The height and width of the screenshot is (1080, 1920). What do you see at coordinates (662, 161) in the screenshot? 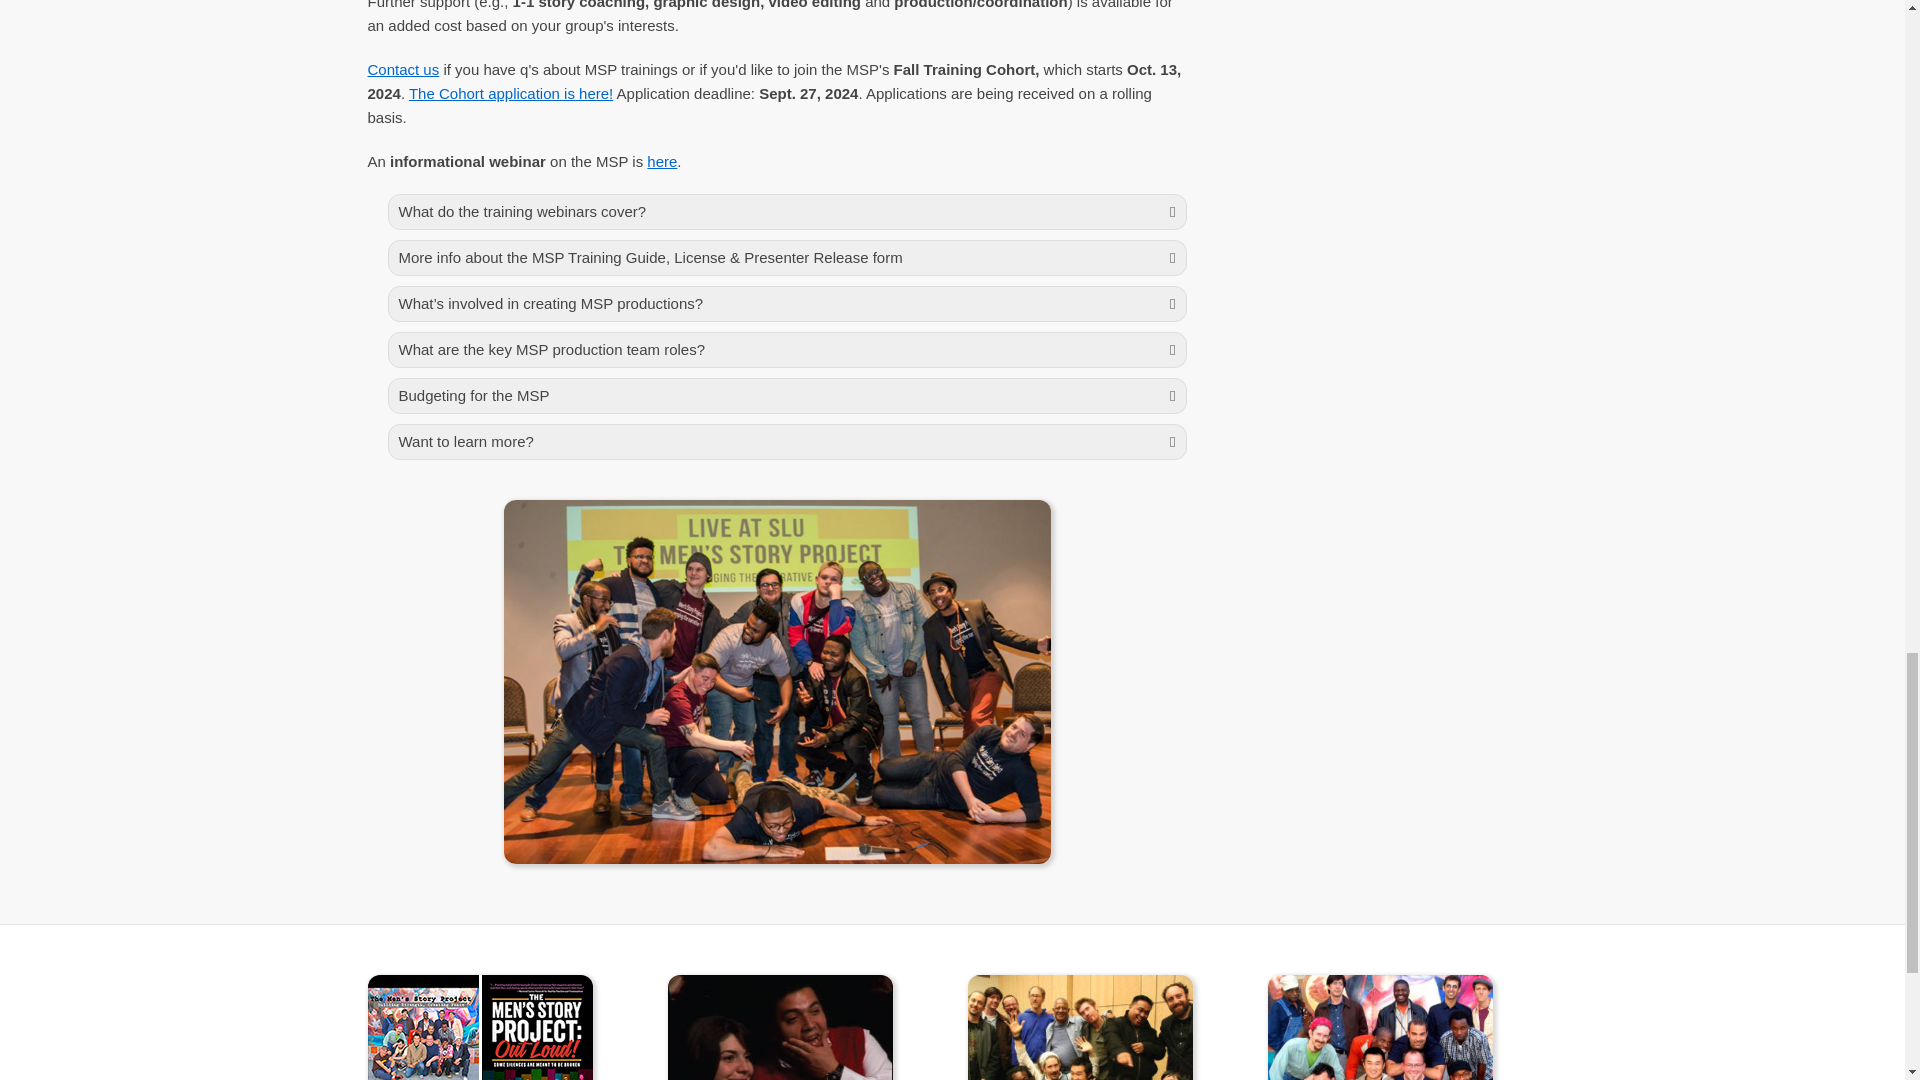
I see `here` at bounding box center [662, 161].